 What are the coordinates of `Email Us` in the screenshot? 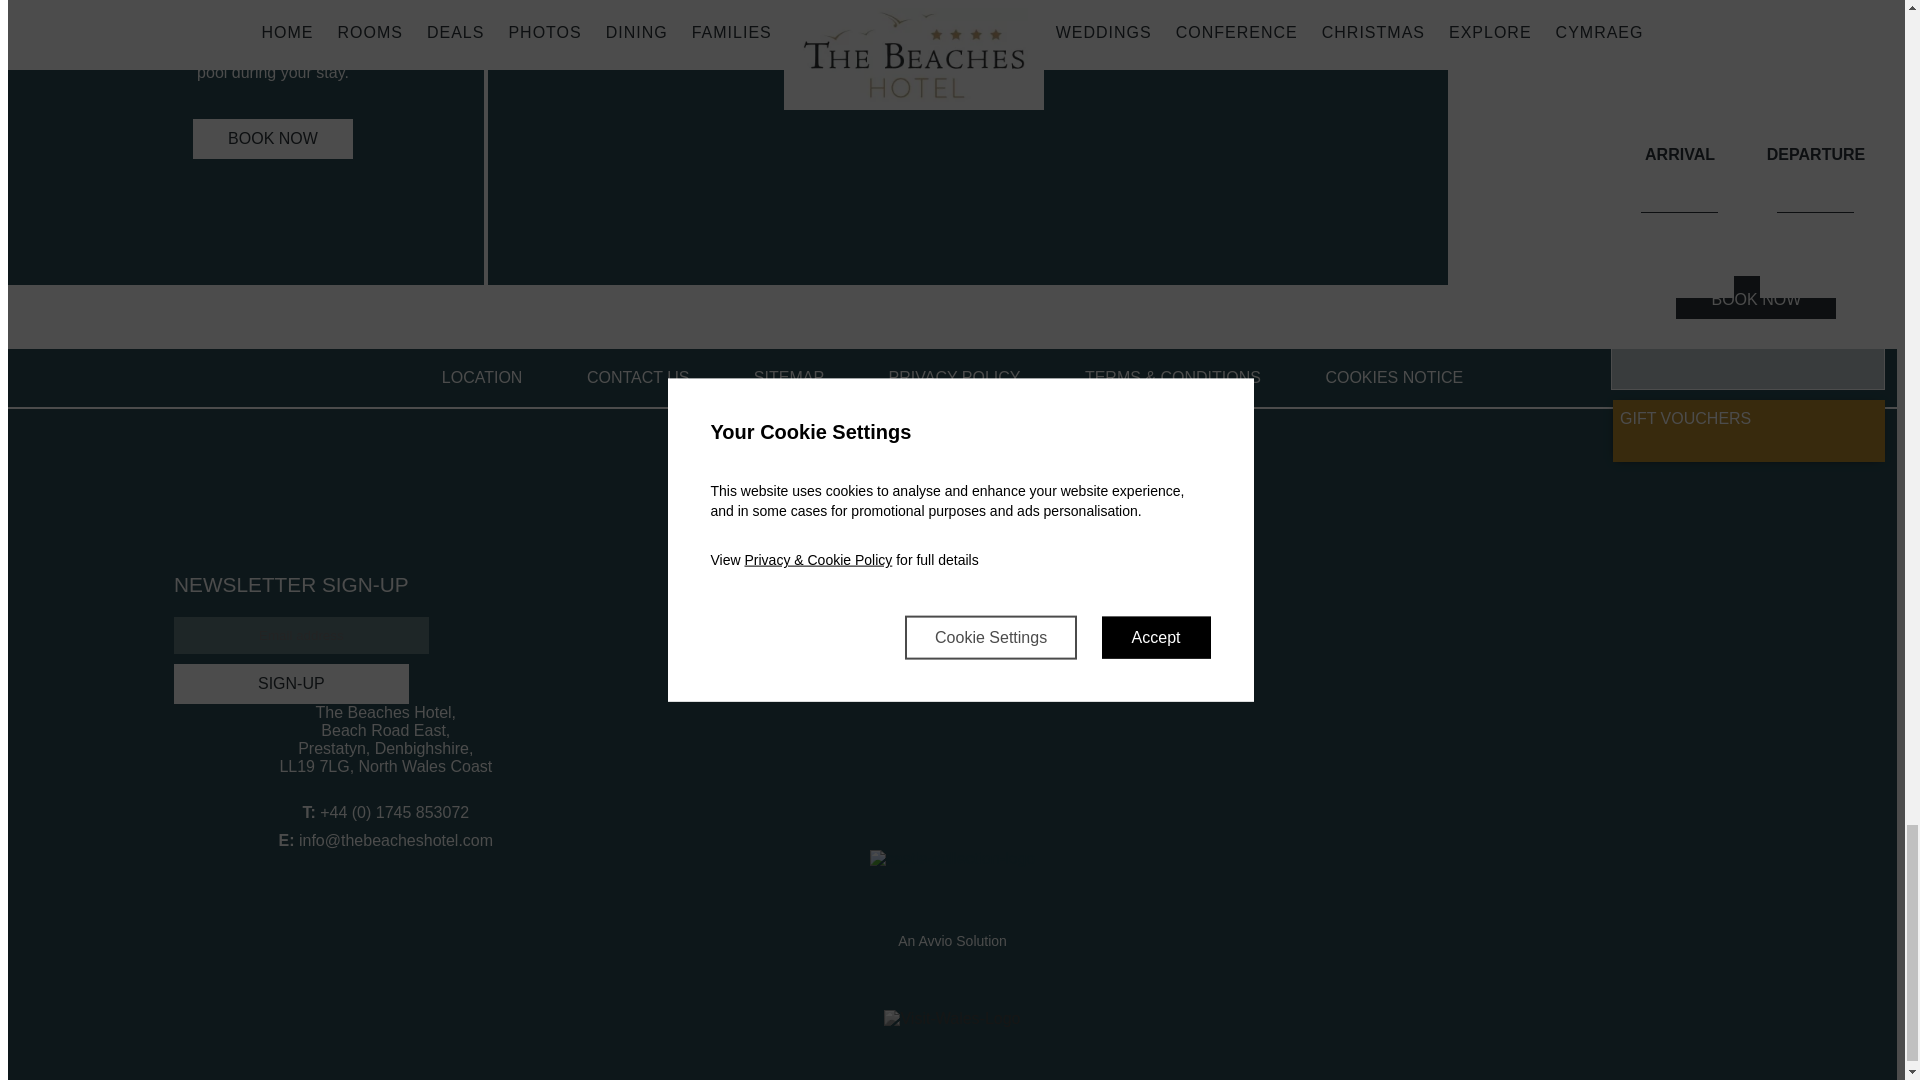 It's located at (396, 840).